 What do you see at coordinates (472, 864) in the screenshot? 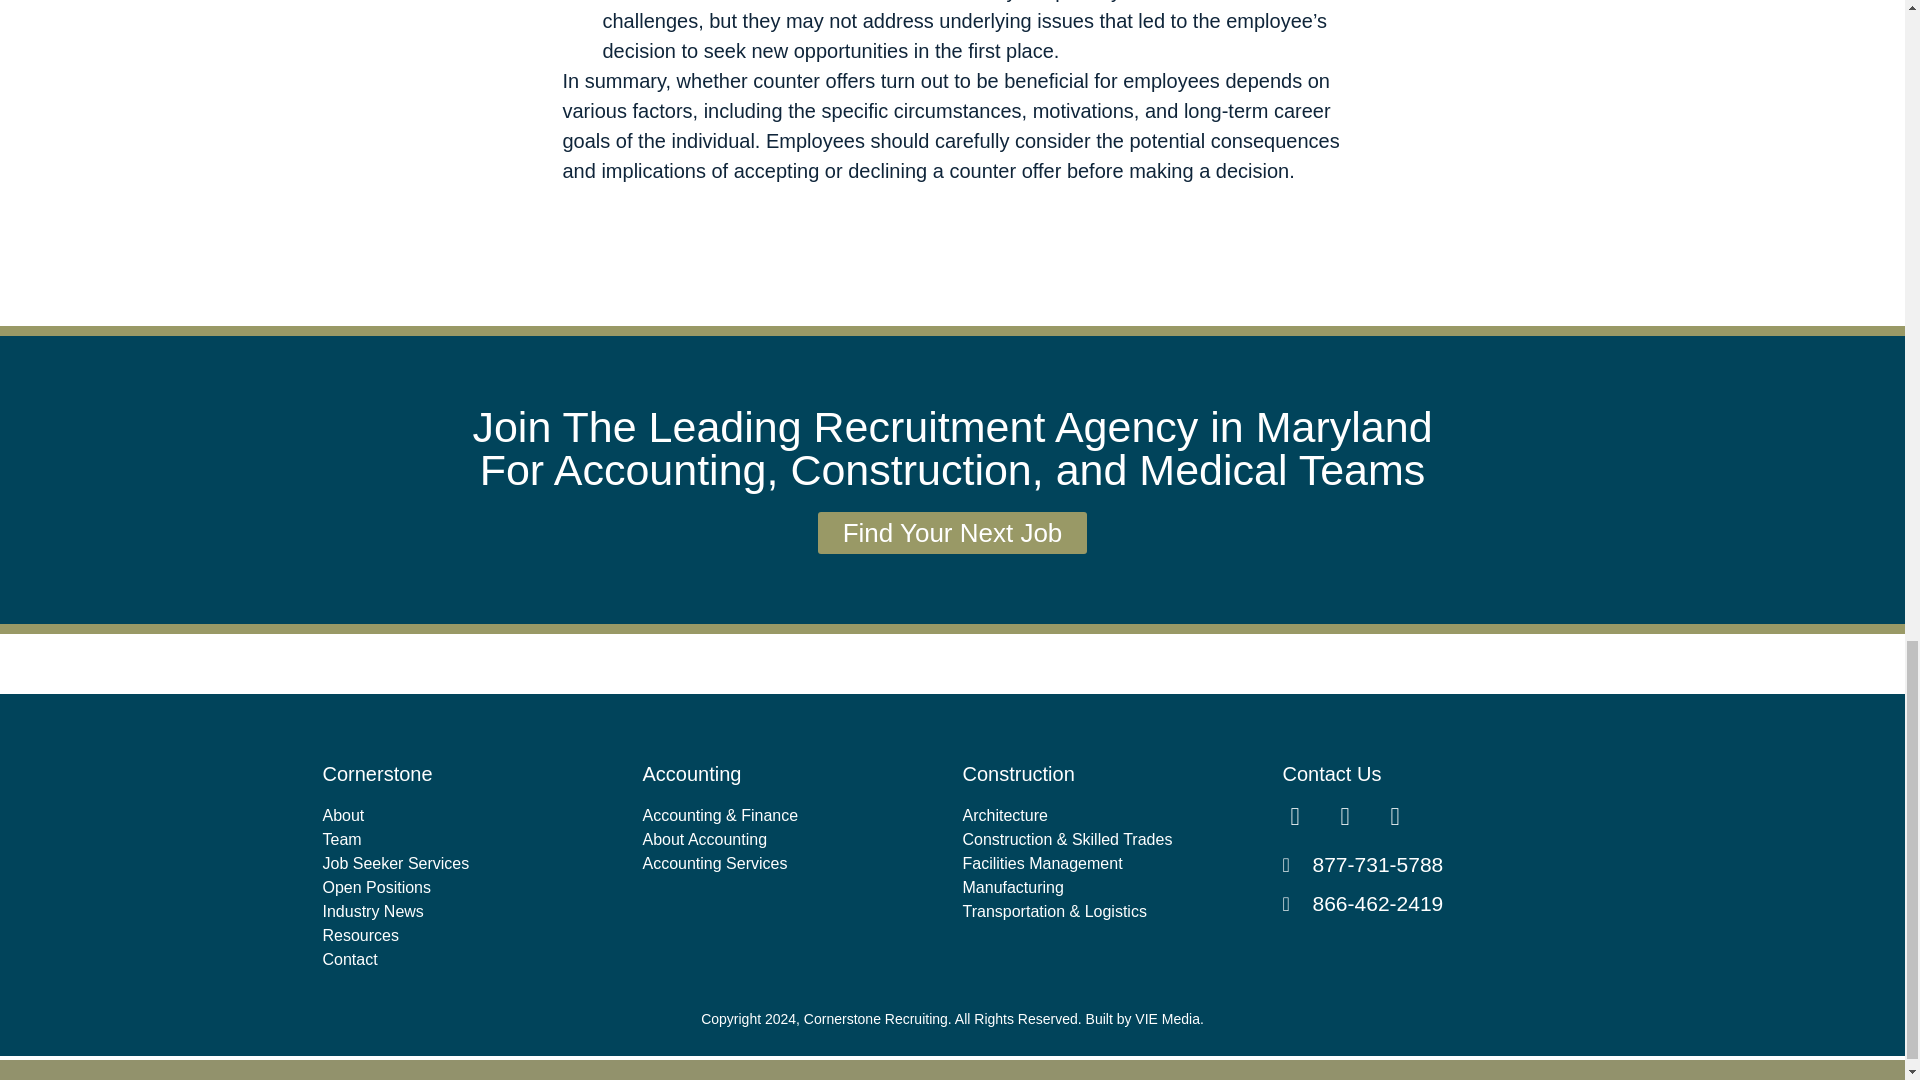
I see `Job Seeker Services` at bounding box center [472, 864].